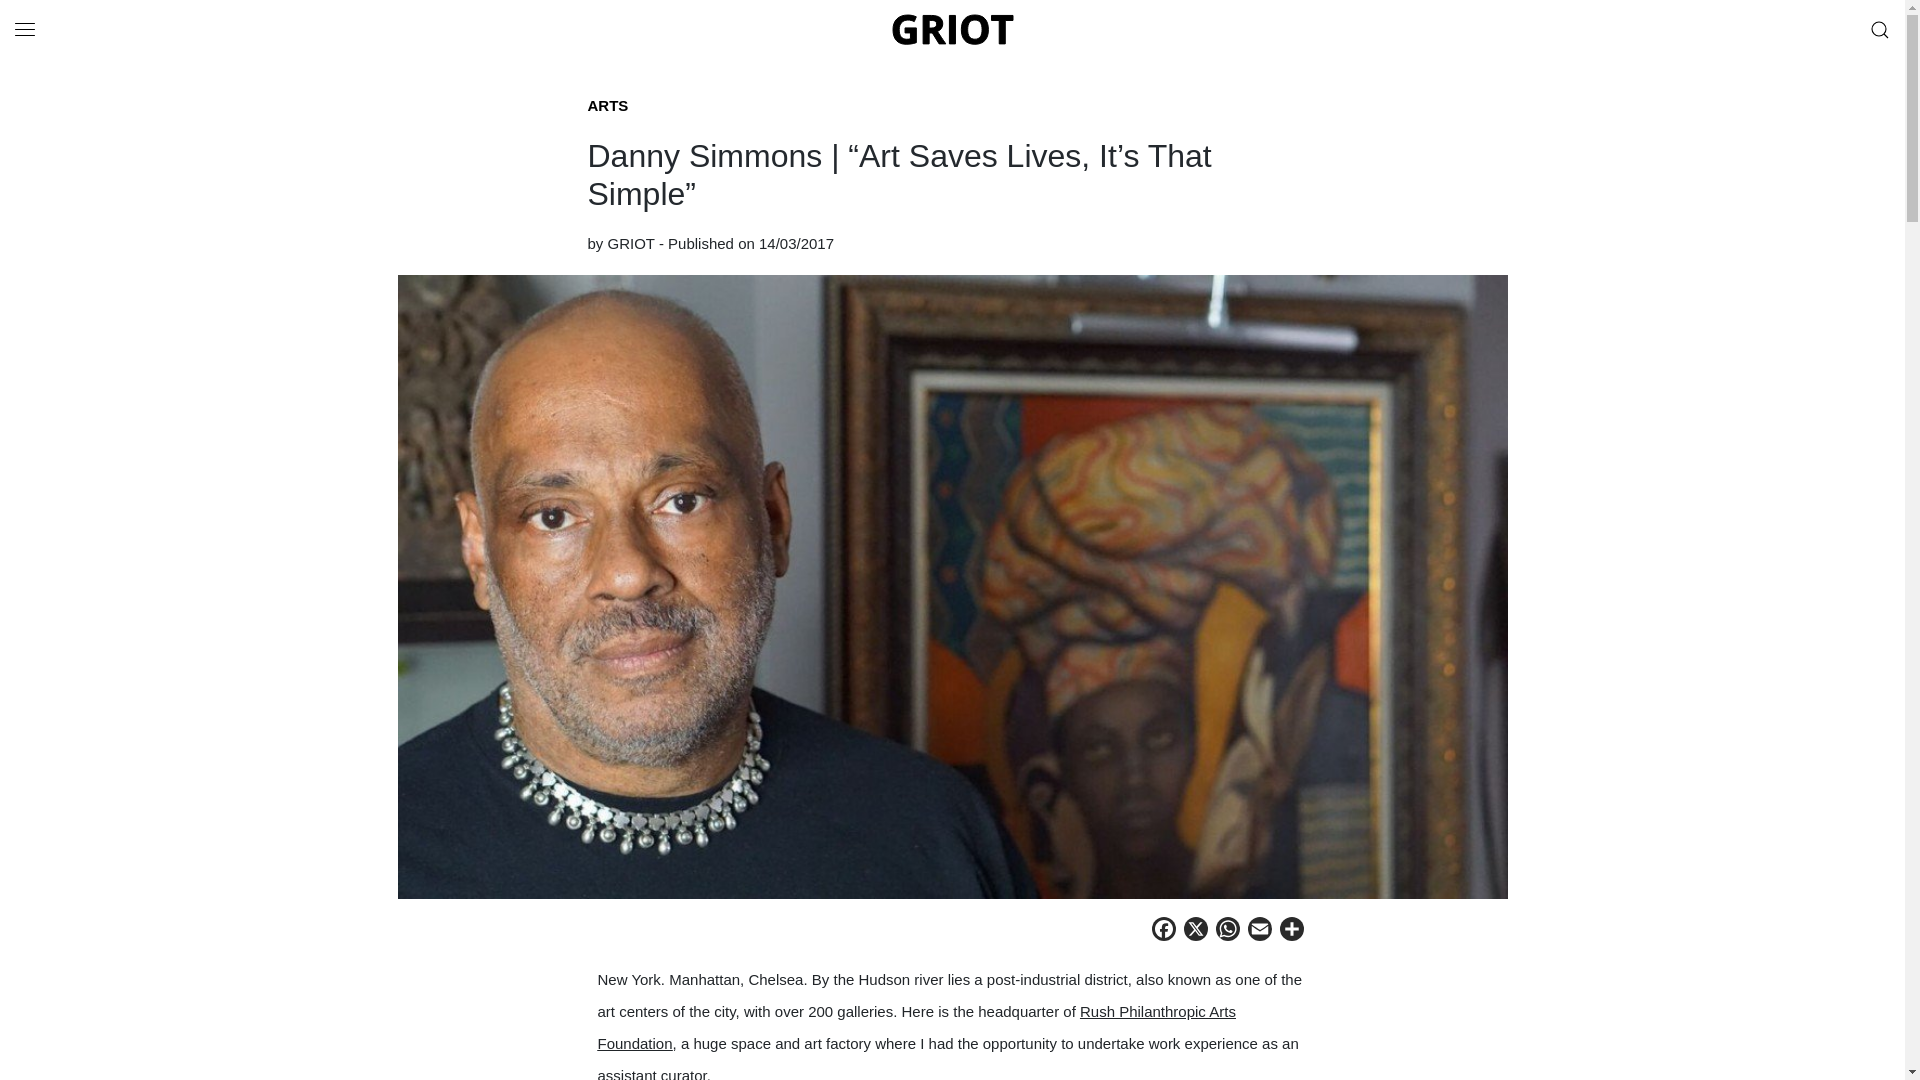 The image size is (1920, 1080). What do you see at coordinates (952, 29) in the screenshot?
I see `GRIOT` at bounding box center [952, 29].